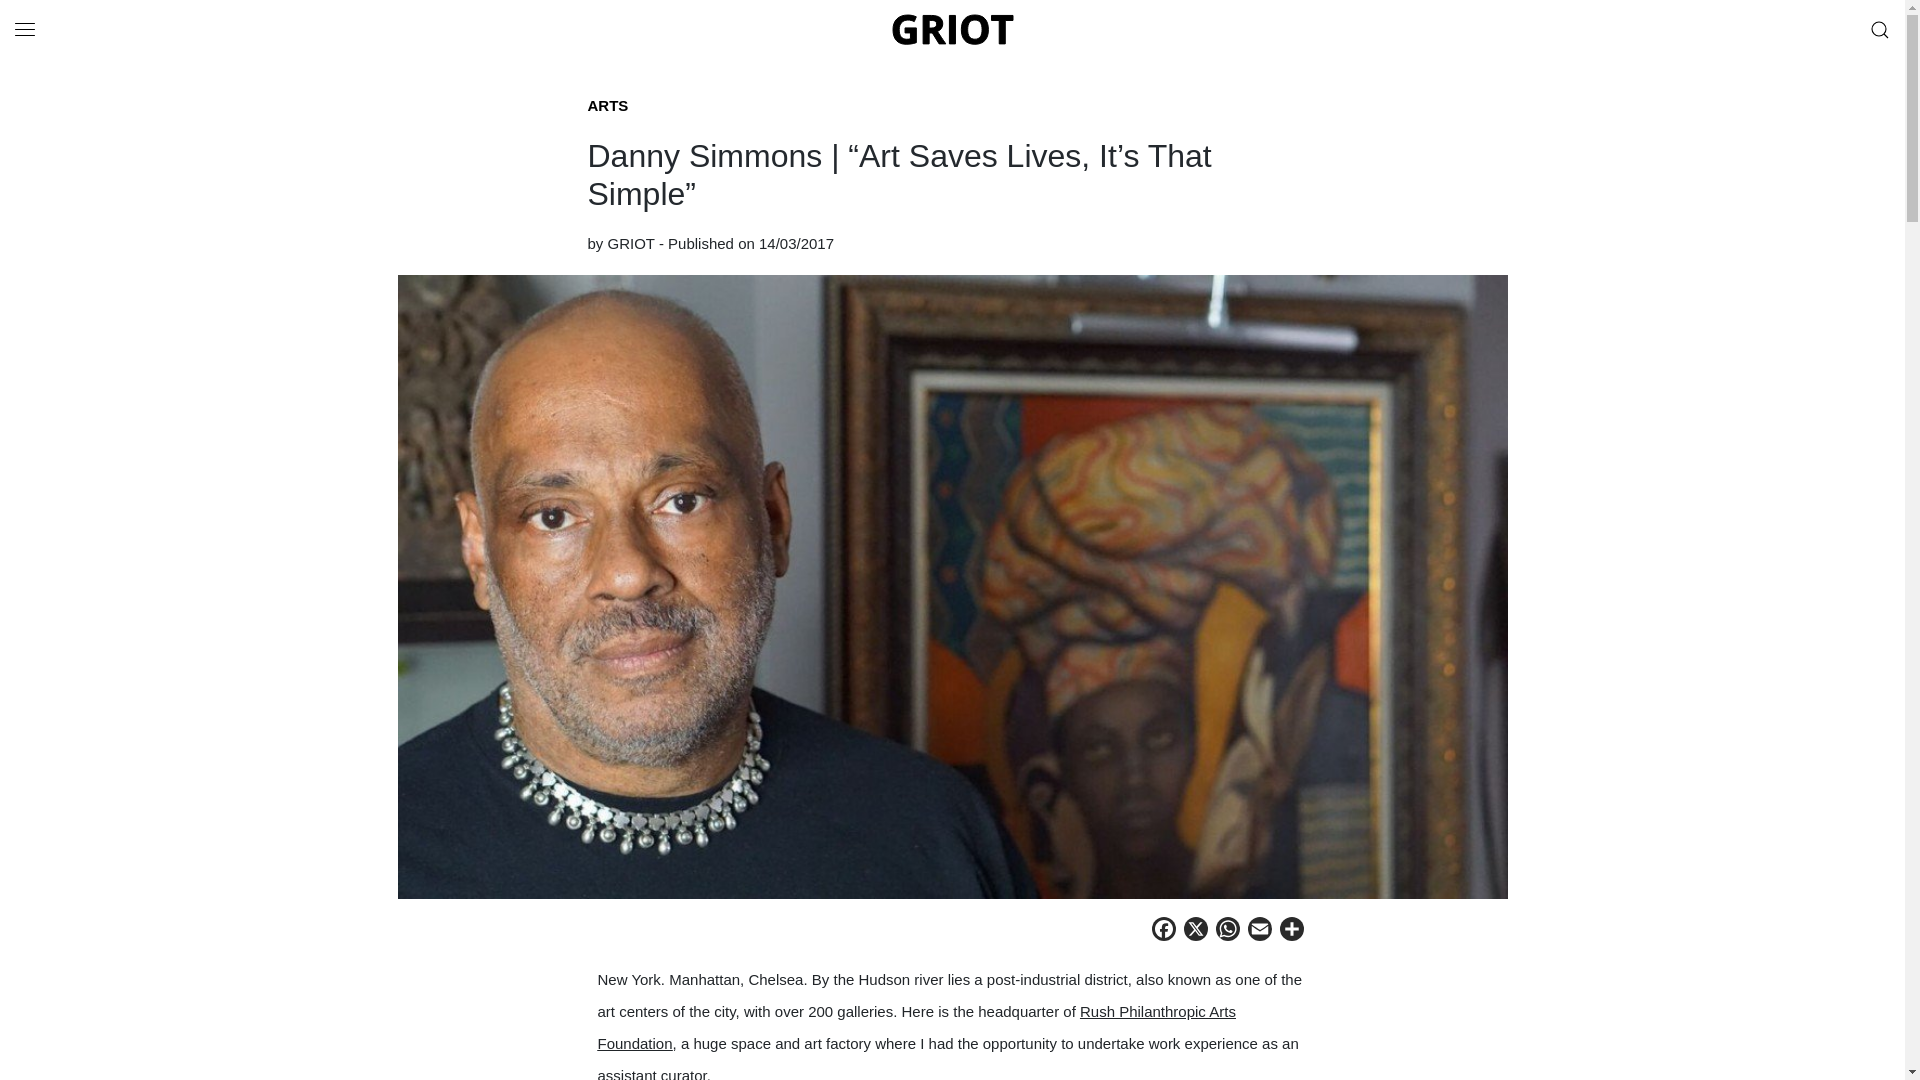 The image size is (1920, 1080). What do you see at coordinates (952, 29) in the screenshot?
I see `GRIOT` at bounding box center [952, 29].